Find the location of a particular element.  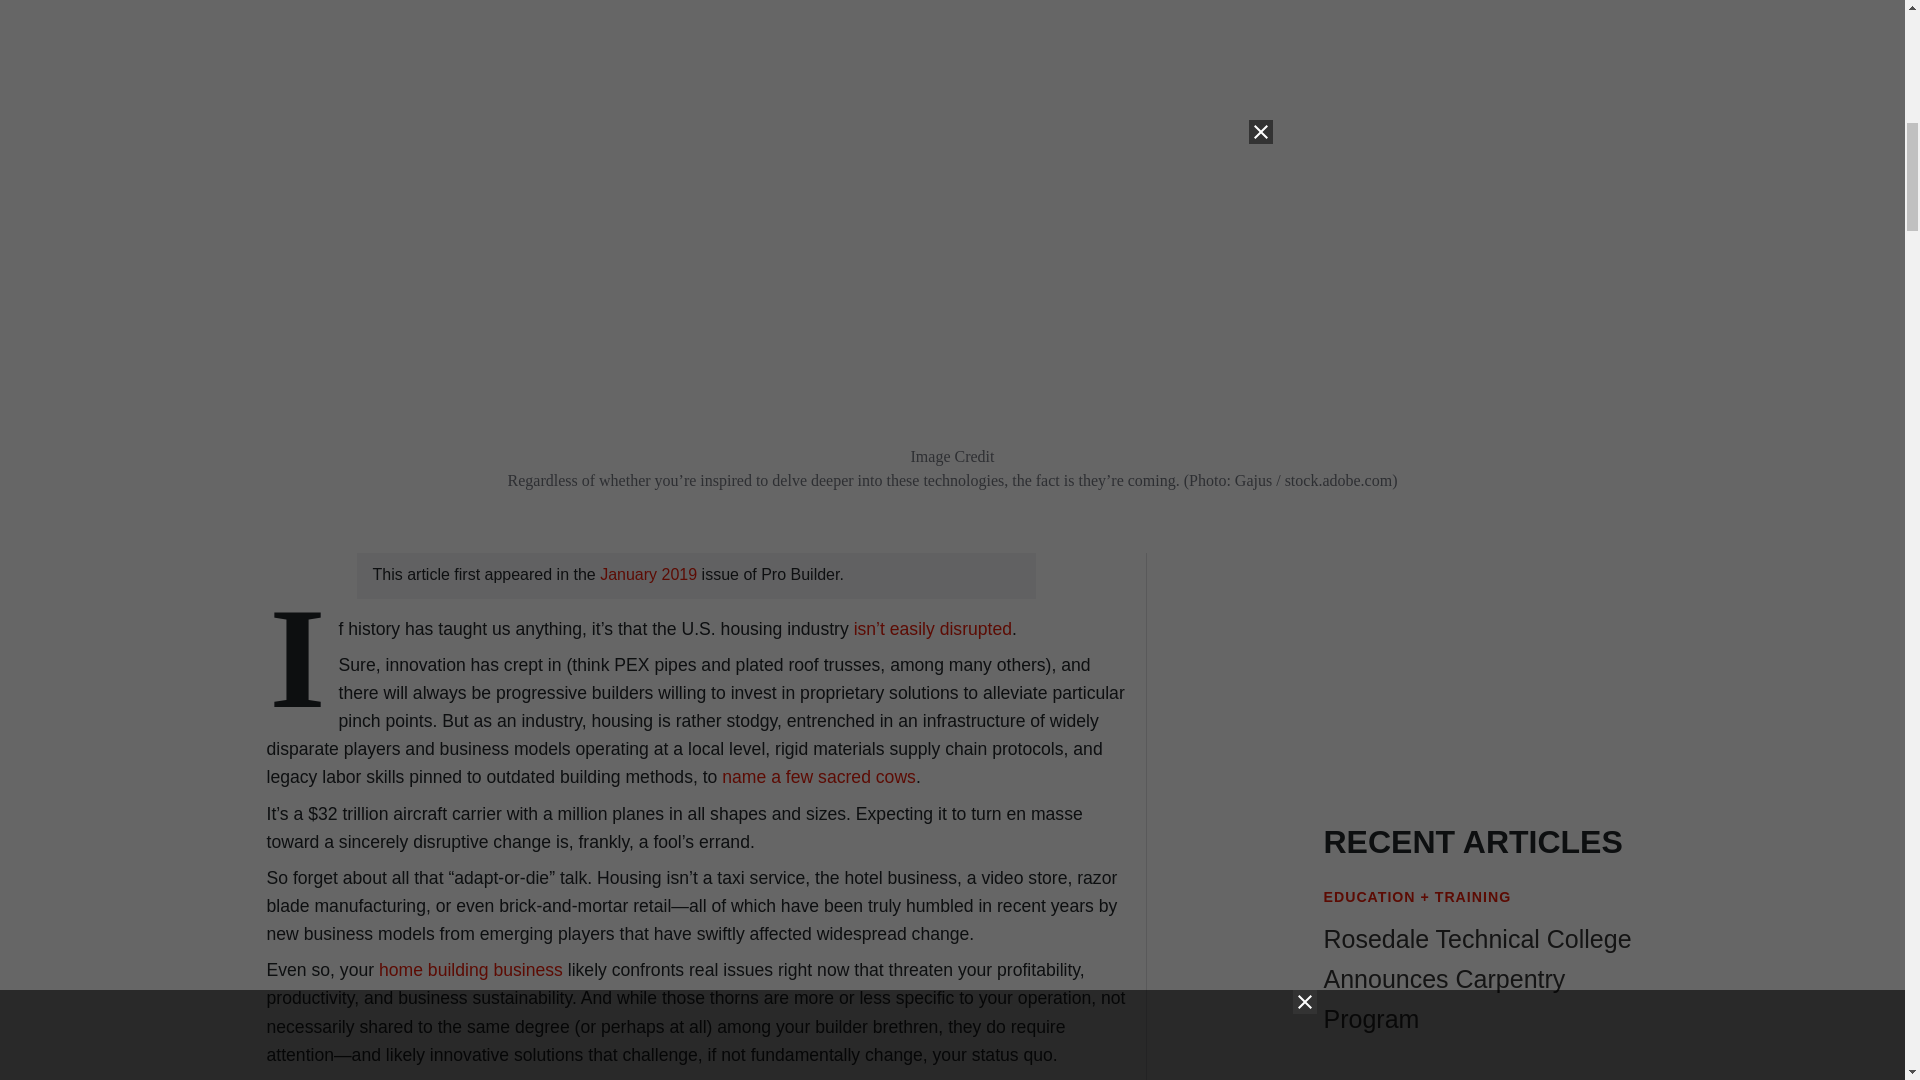

name a few sacred cows is located at coordinates (818, 776).